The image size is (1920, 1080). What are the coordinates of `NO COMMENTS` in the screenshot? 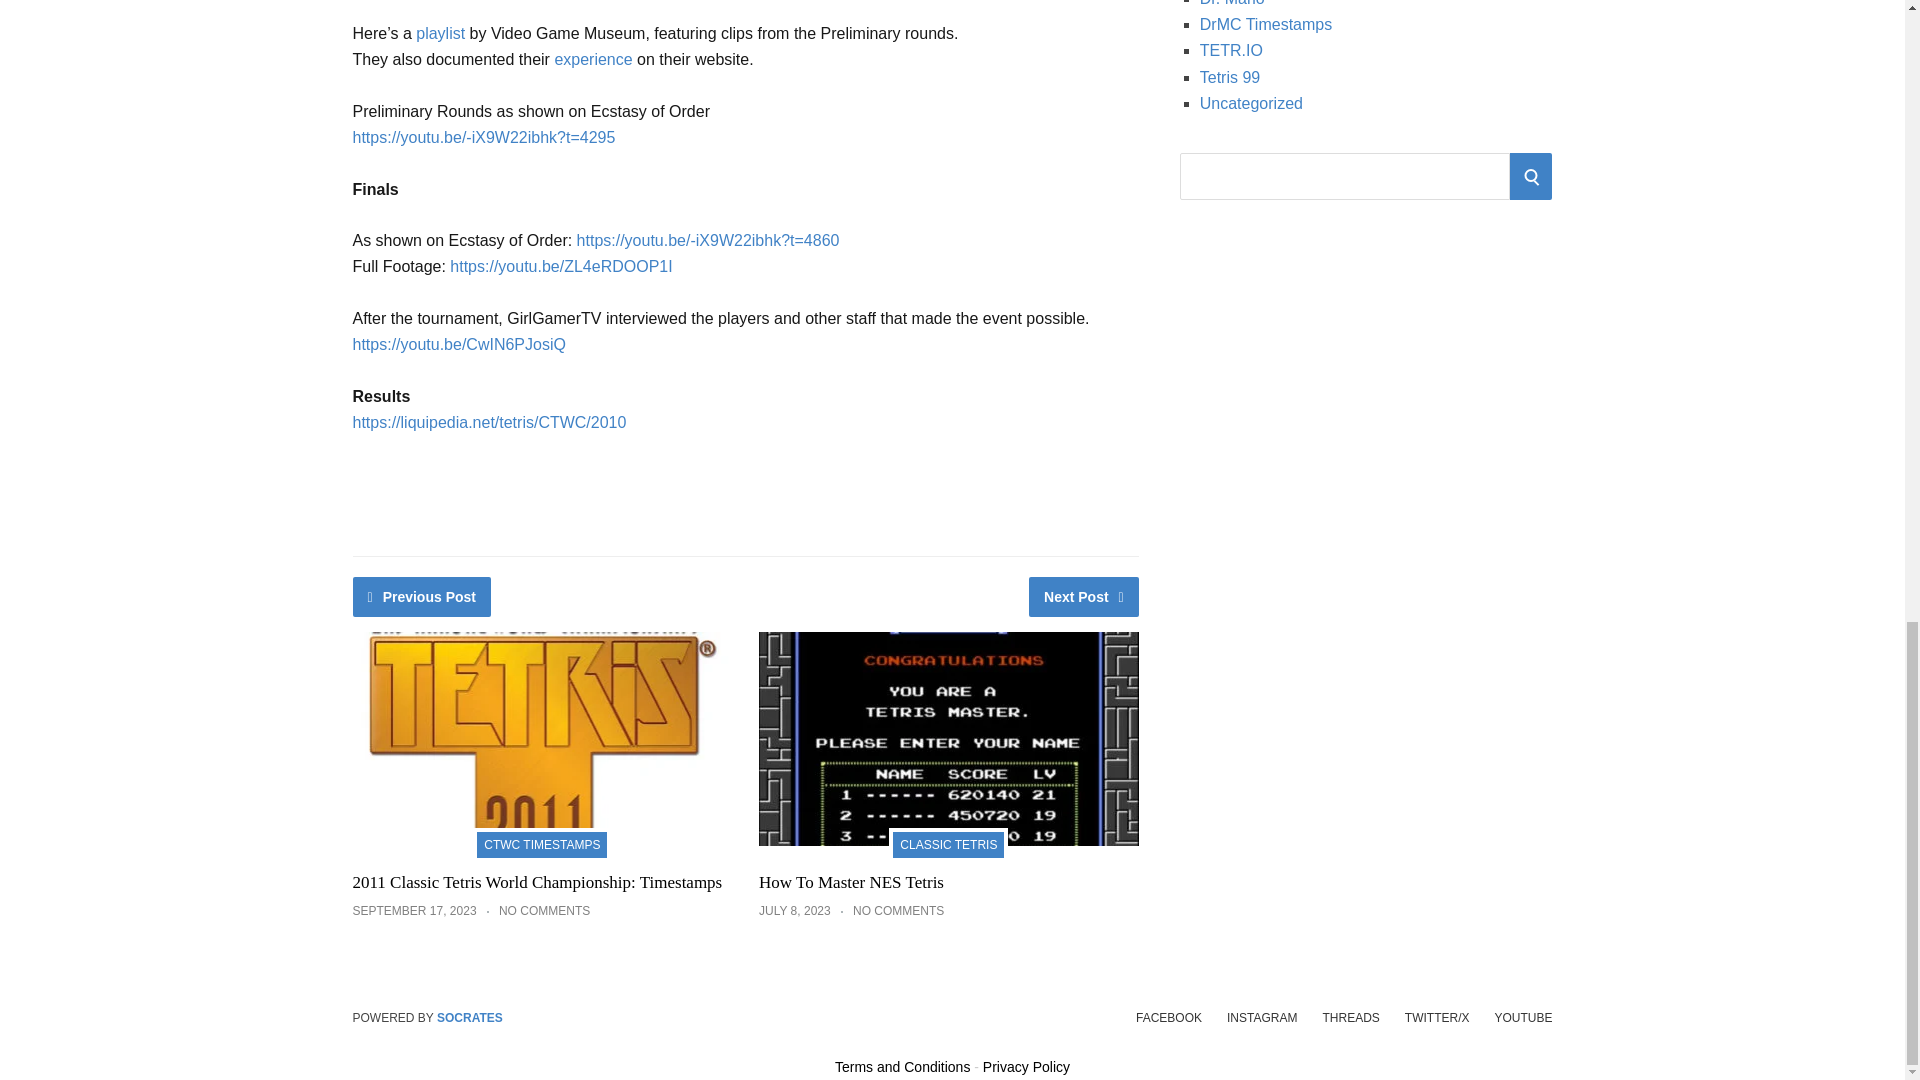 It's located at (898, 910).